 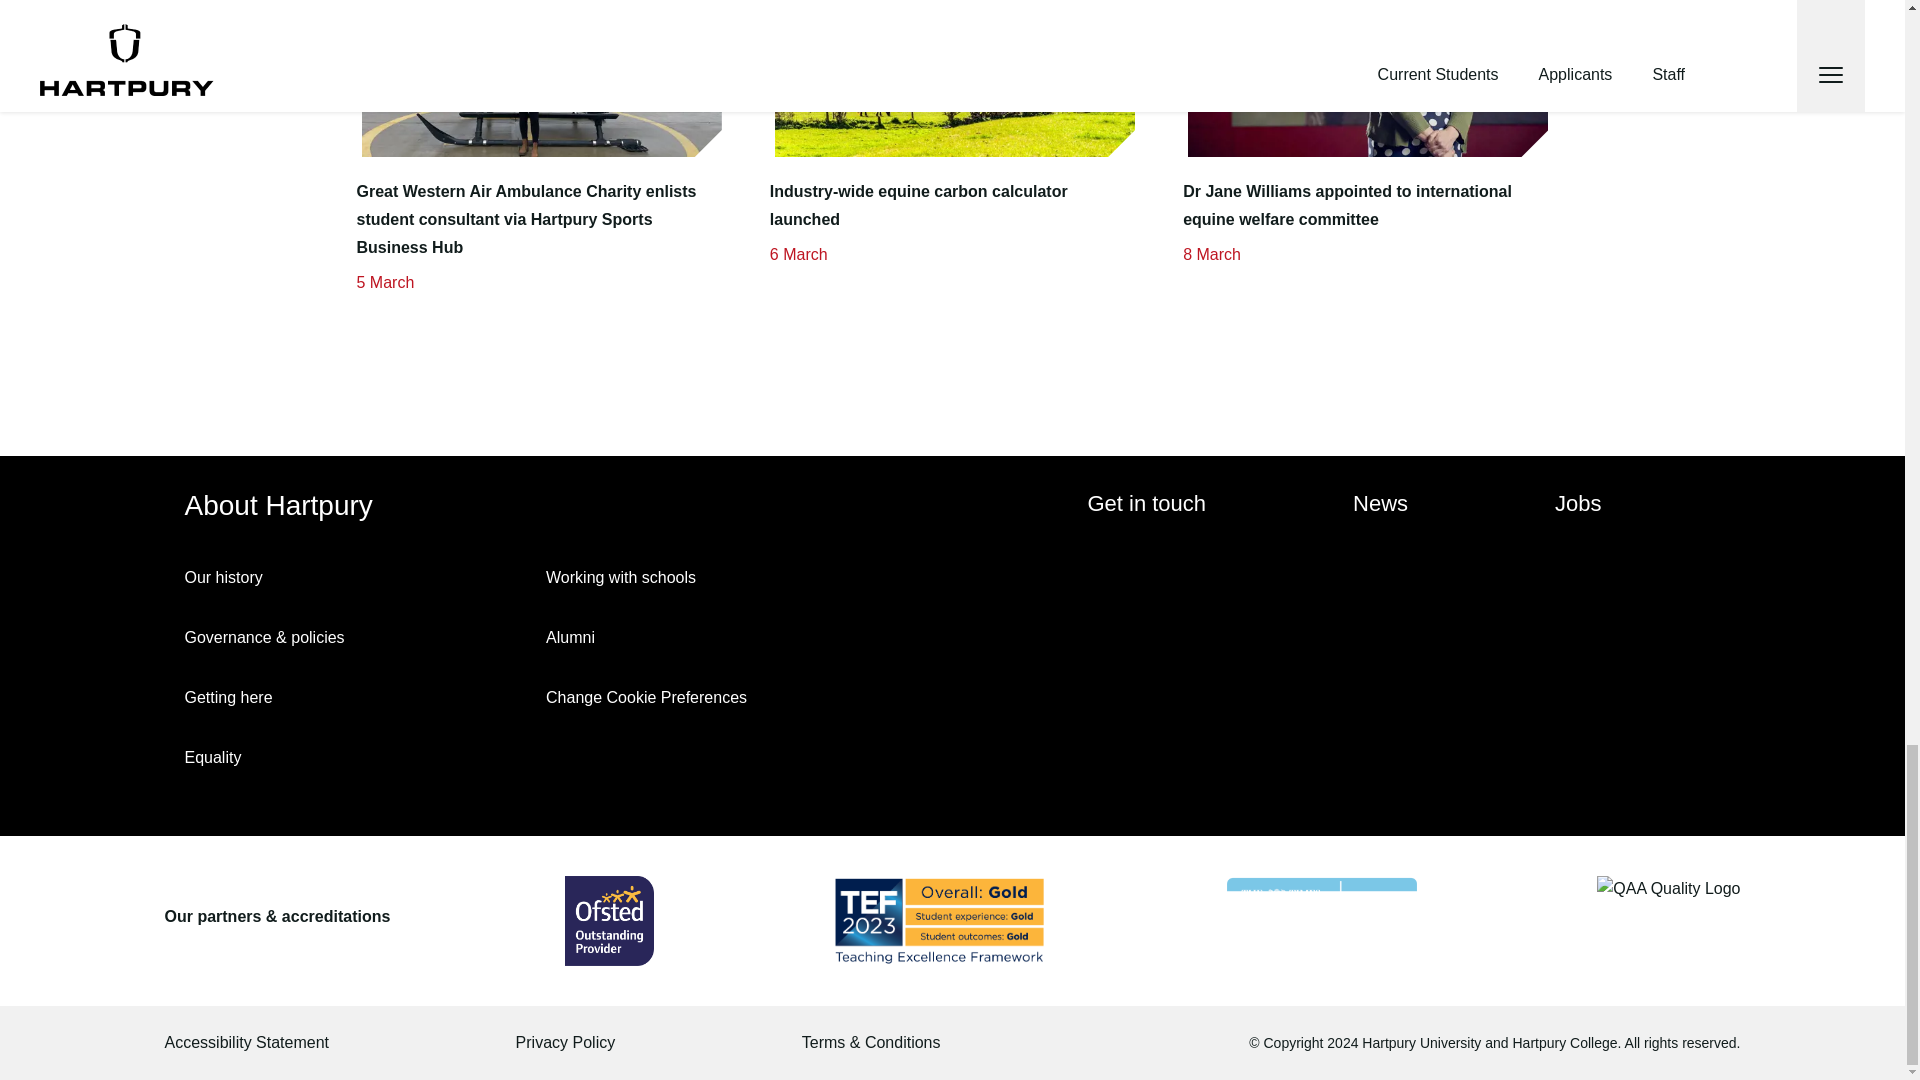 I want to click on Industry-wide equine carbon calculator launched, so click(x=952, y=206).